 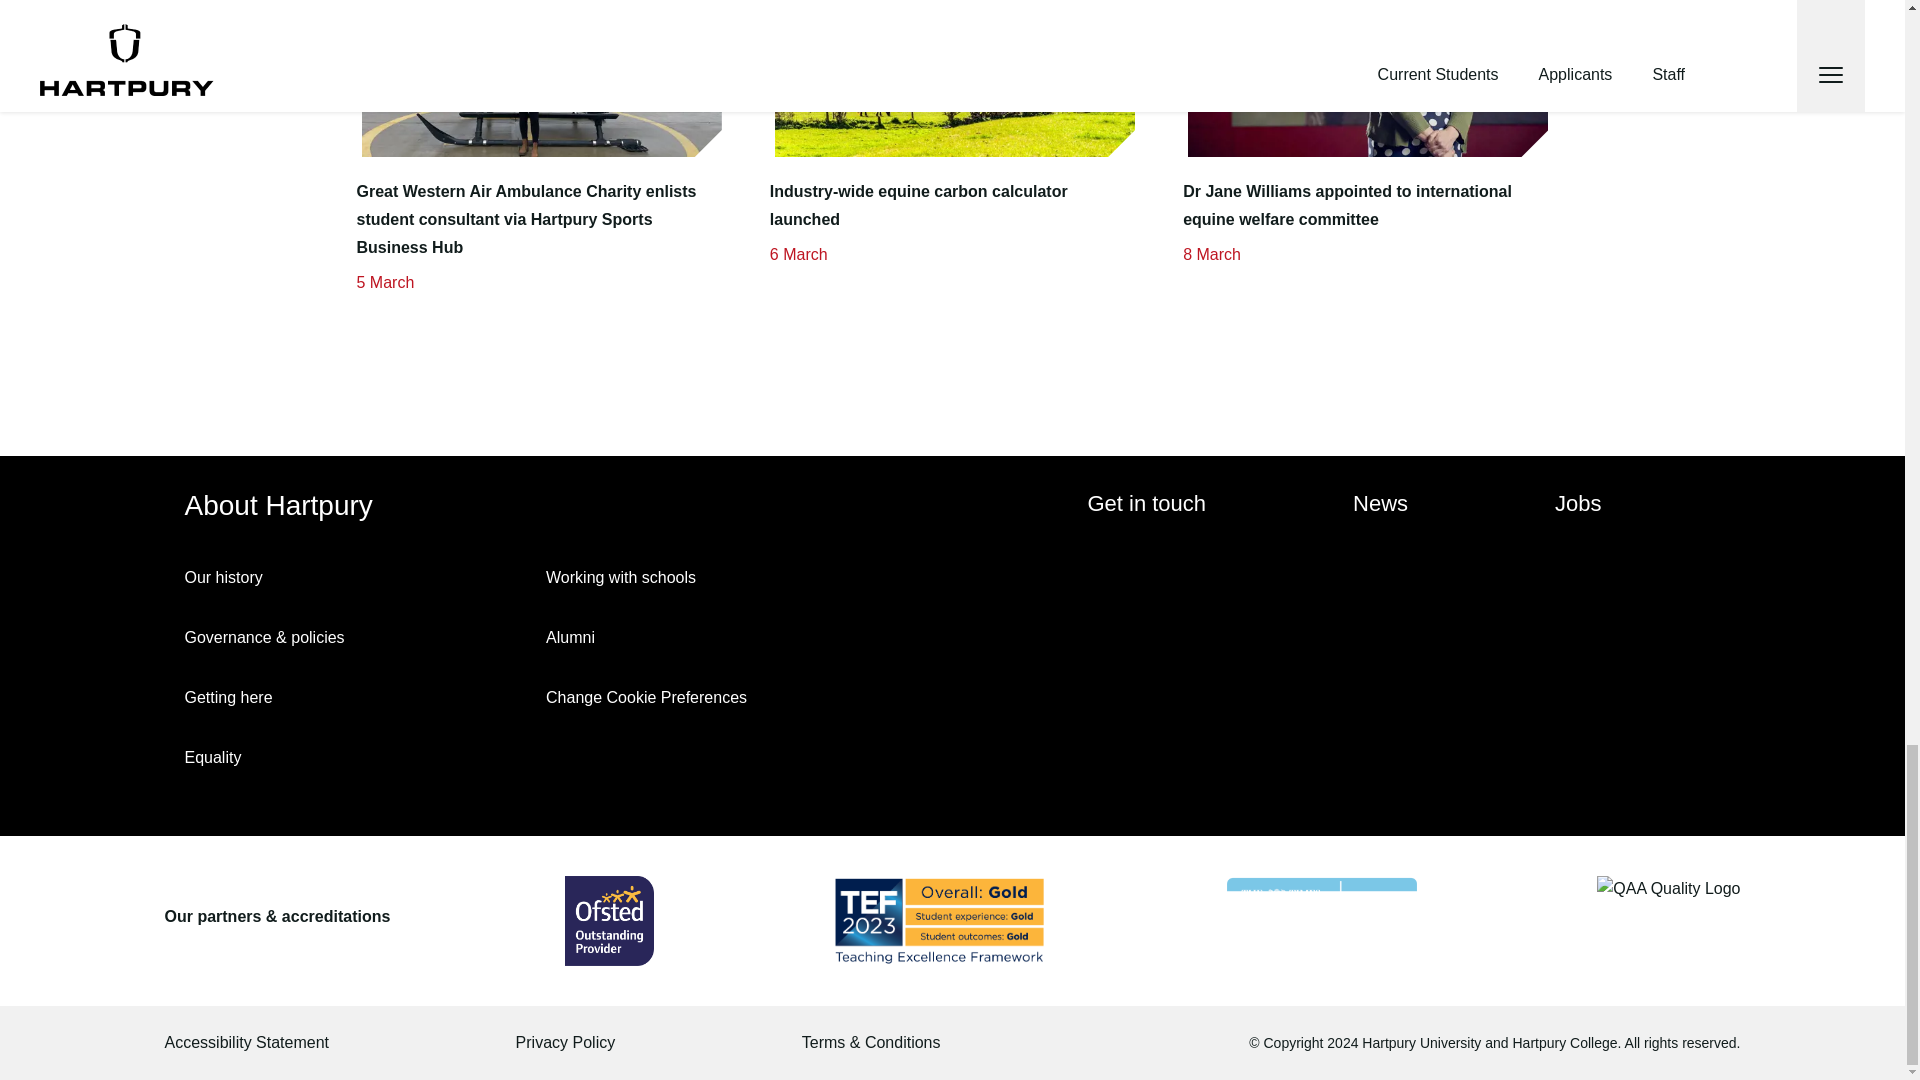 I want to click on Industry-wide equine carbon calculator launched, so click(x=952, y=206).